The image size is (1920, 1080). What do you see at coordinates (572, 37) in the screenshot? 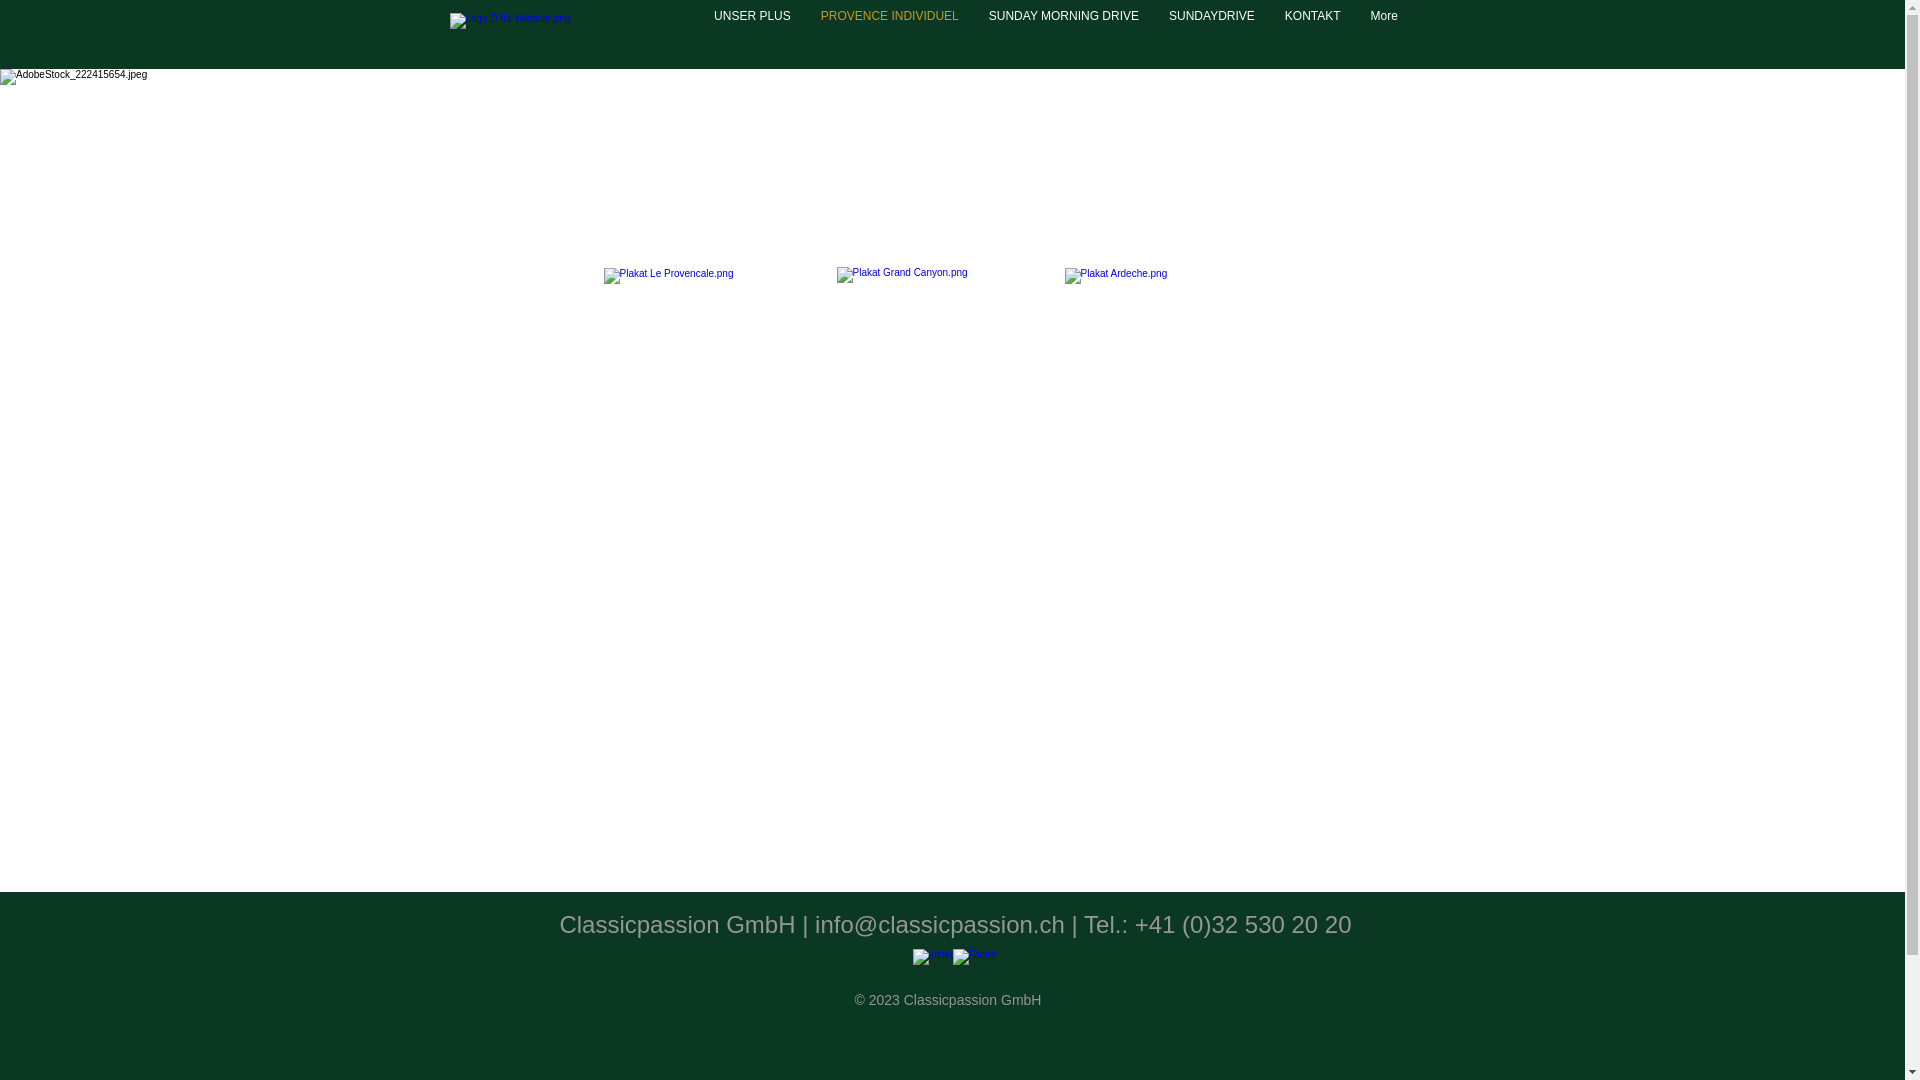
I see `E Type rot komplett mit grauer Schrift.jpg.png` at bounding box center [572, 37].